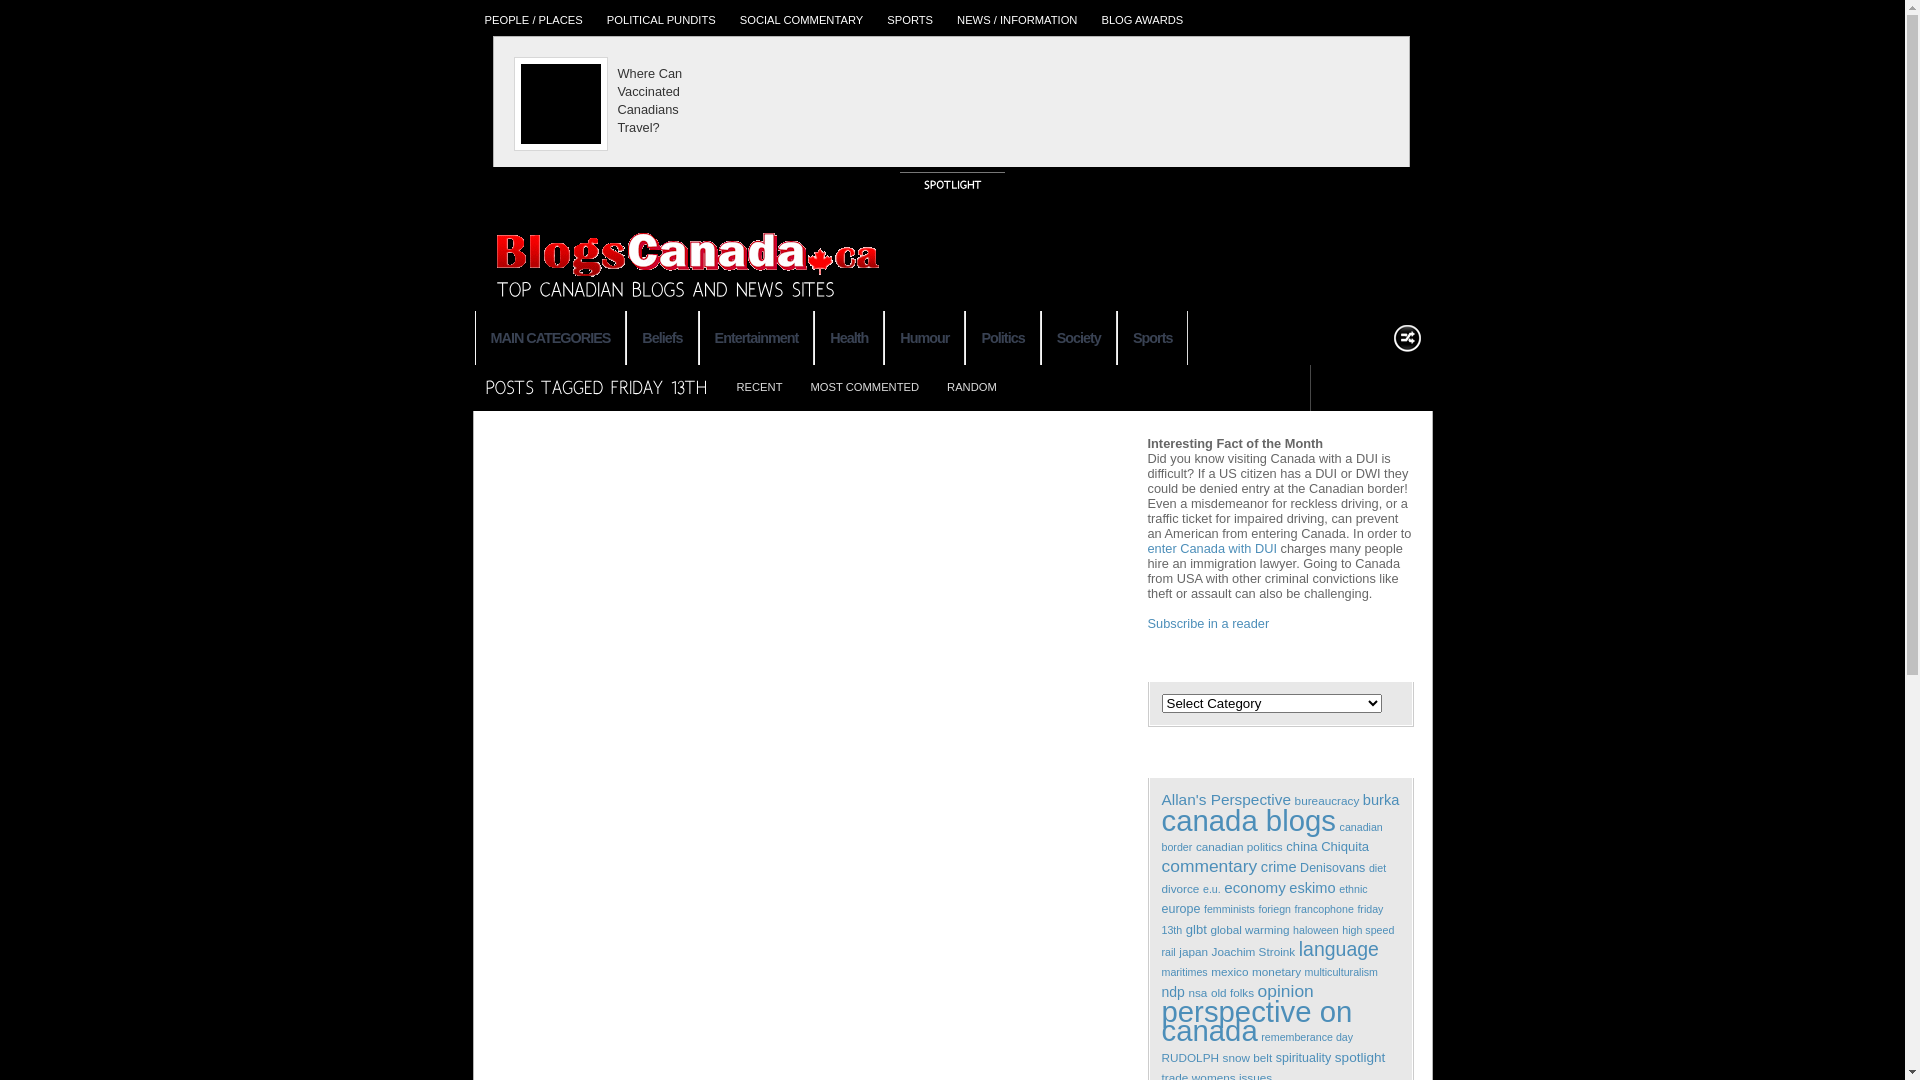 The image size is (1920, 1080). Describe the element at coordinates (662, 18) in the screenshot. I see `POLITICAL PUNDITS` at that location.